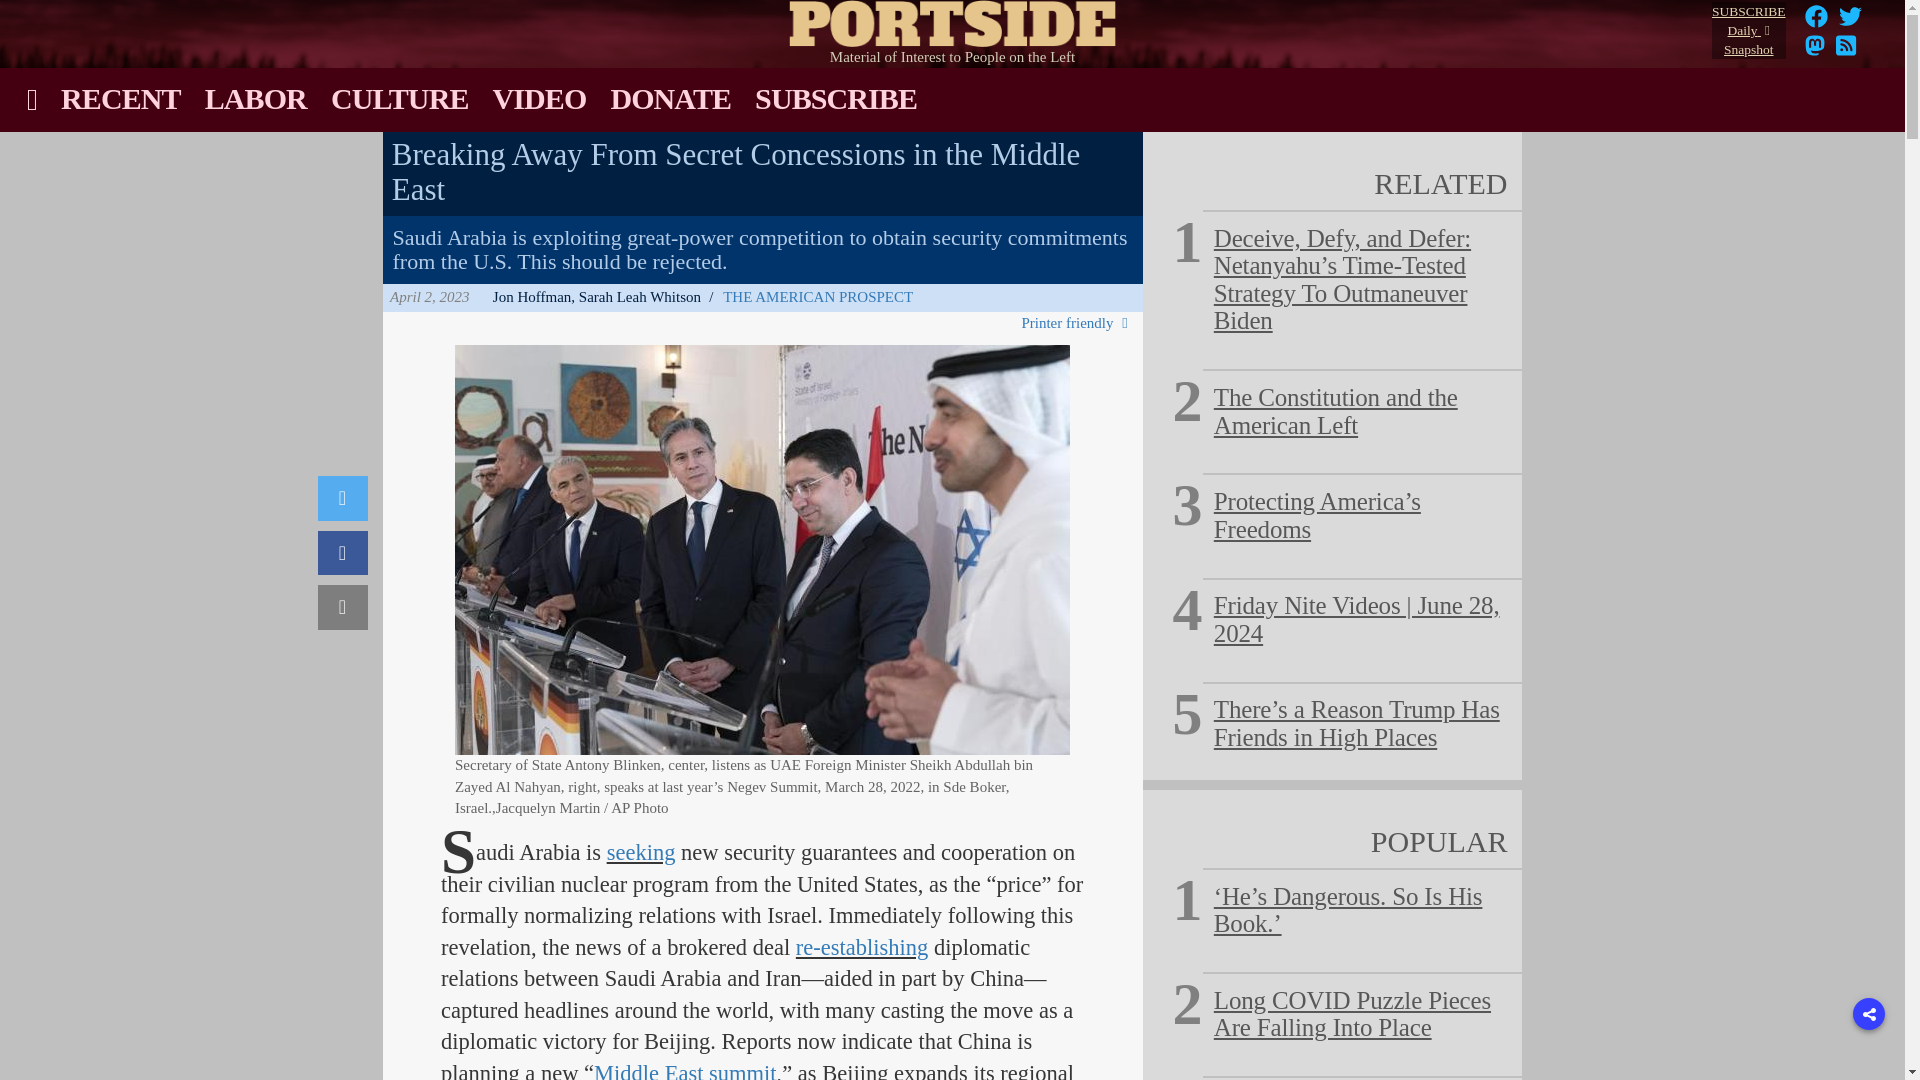  I want to click on Follow Portside on Mastodon, so click(1814, 52).